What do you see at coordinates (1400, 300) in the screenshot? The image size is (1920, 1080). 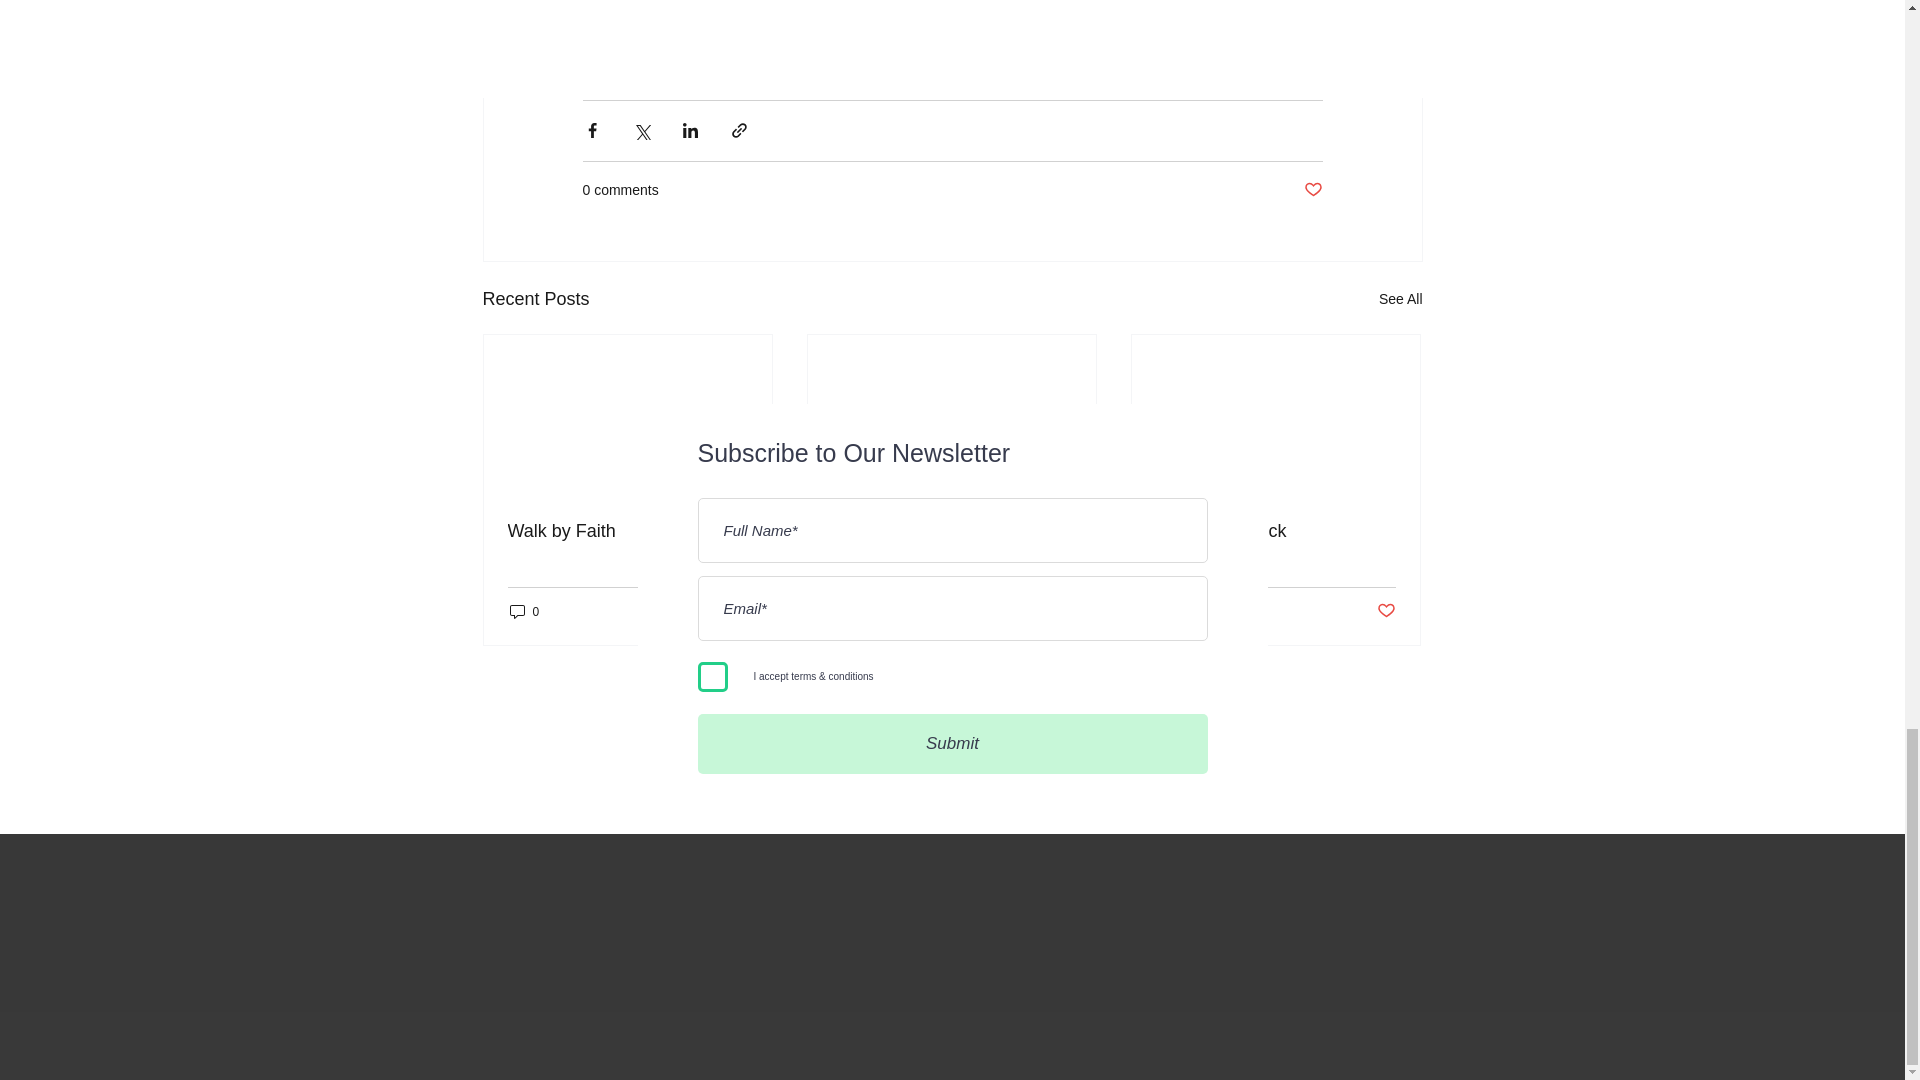 I see `See All` at bounding box center [1400, 300].